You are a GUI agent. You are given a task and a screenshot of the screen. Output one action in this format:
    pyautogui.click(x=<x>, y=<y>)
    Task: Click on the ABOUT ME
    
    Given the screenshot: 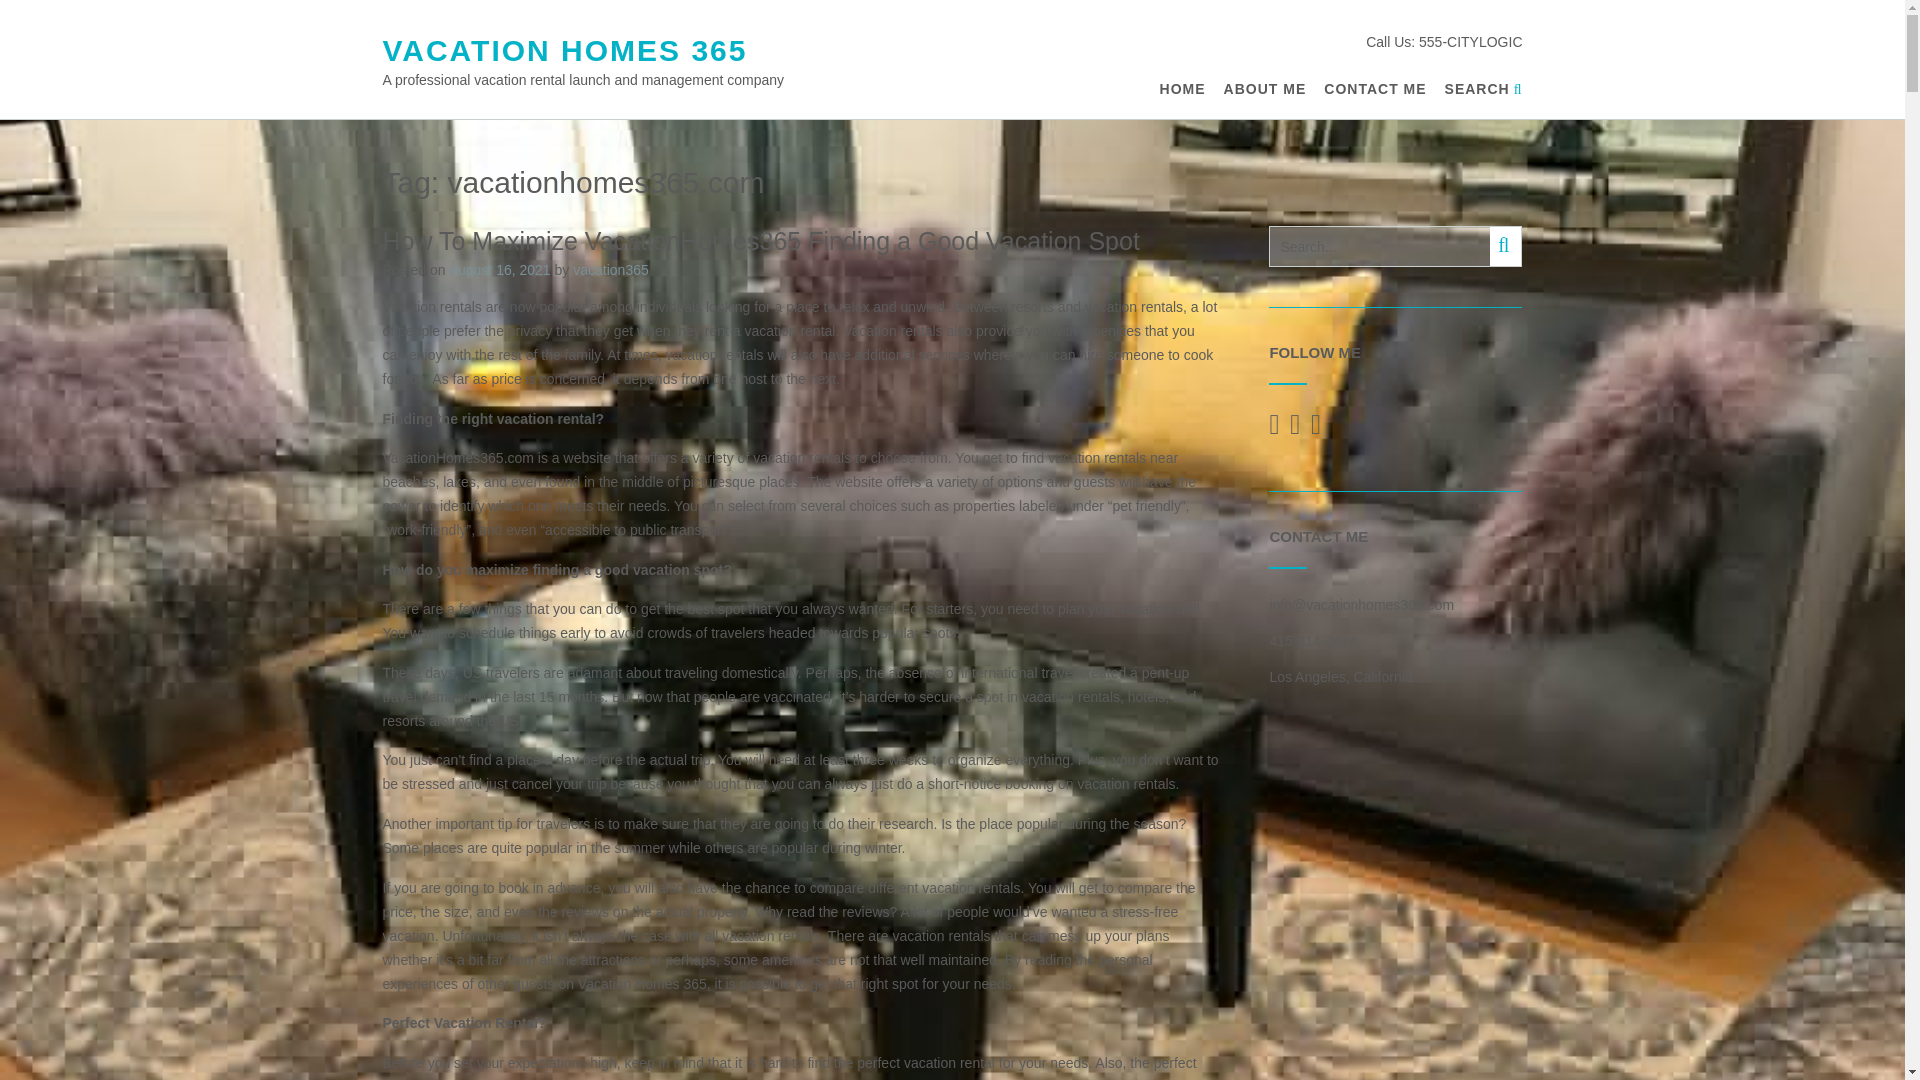 What is the action you would take?
    pyautogui.click(x=1266, y=89)
    